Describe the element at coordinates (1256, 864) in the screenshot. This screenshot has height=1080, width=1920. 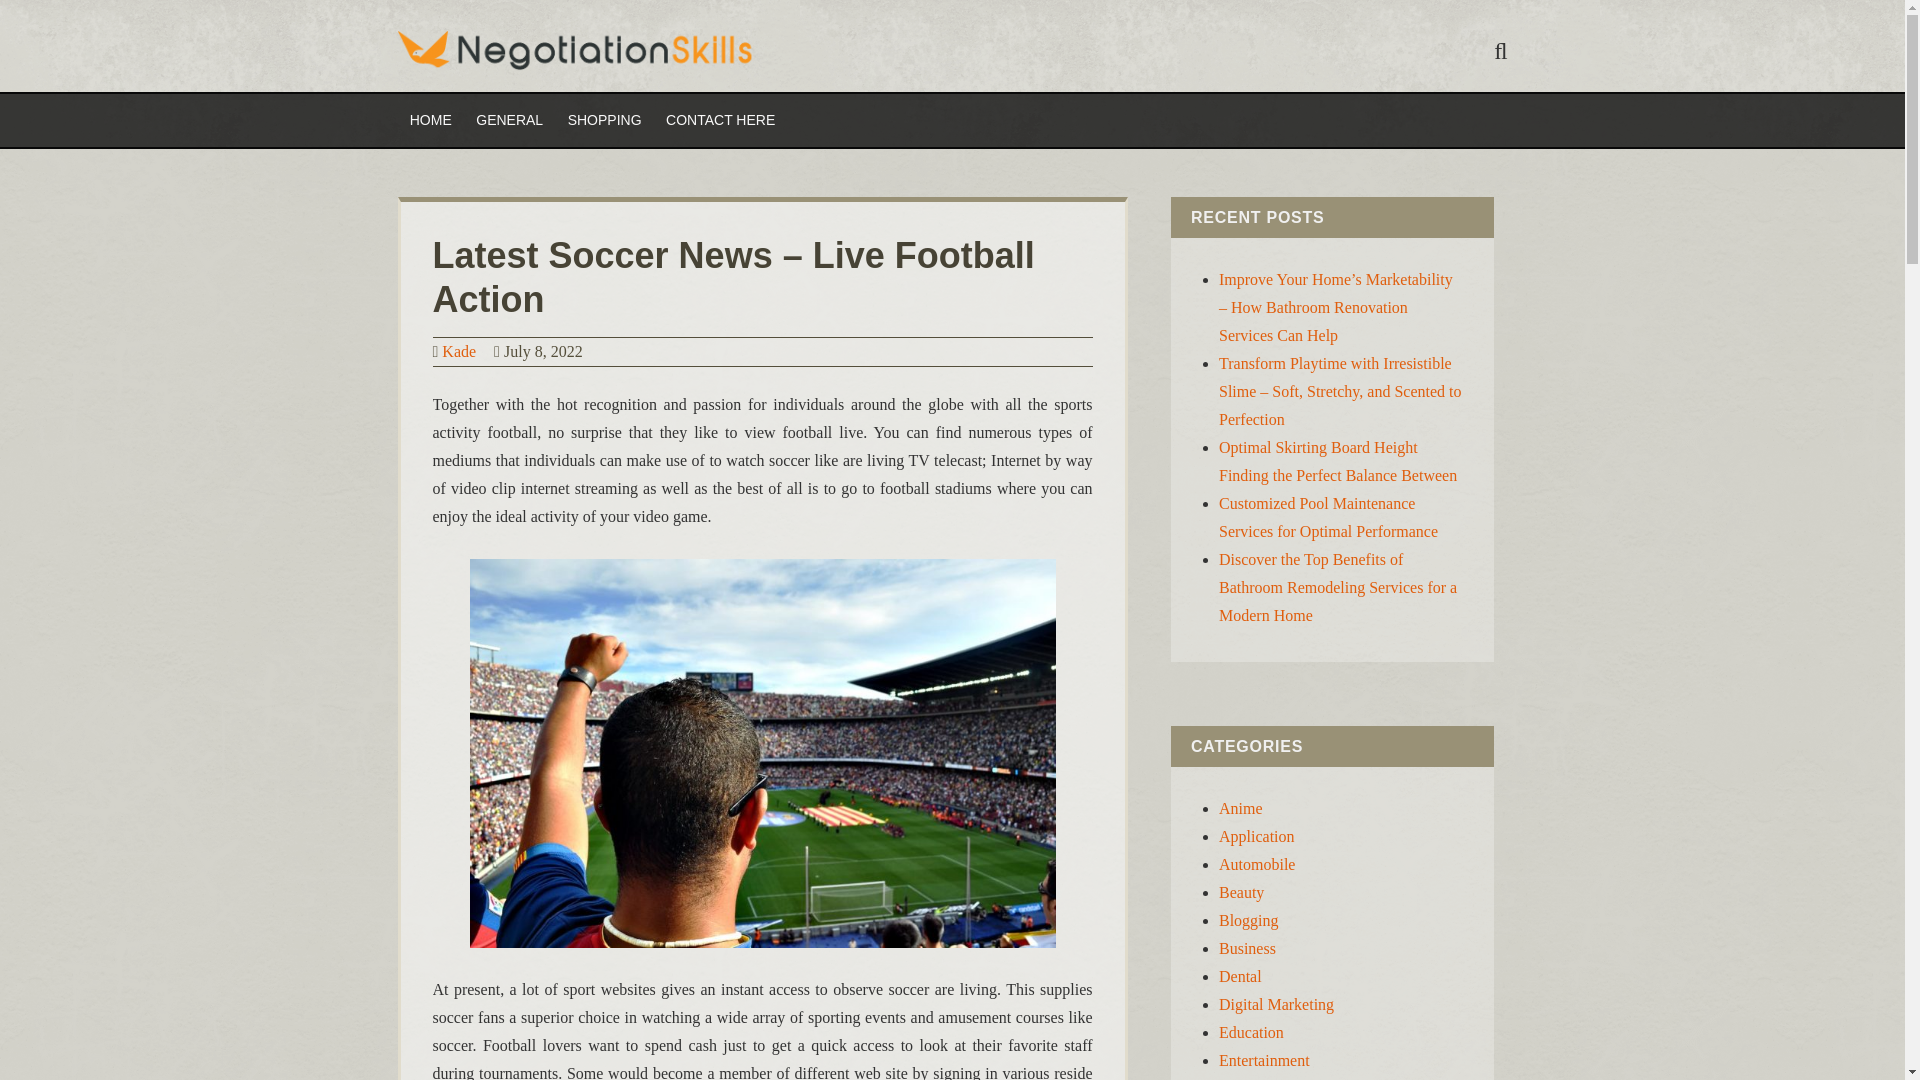
I see `Automobile` at that location.